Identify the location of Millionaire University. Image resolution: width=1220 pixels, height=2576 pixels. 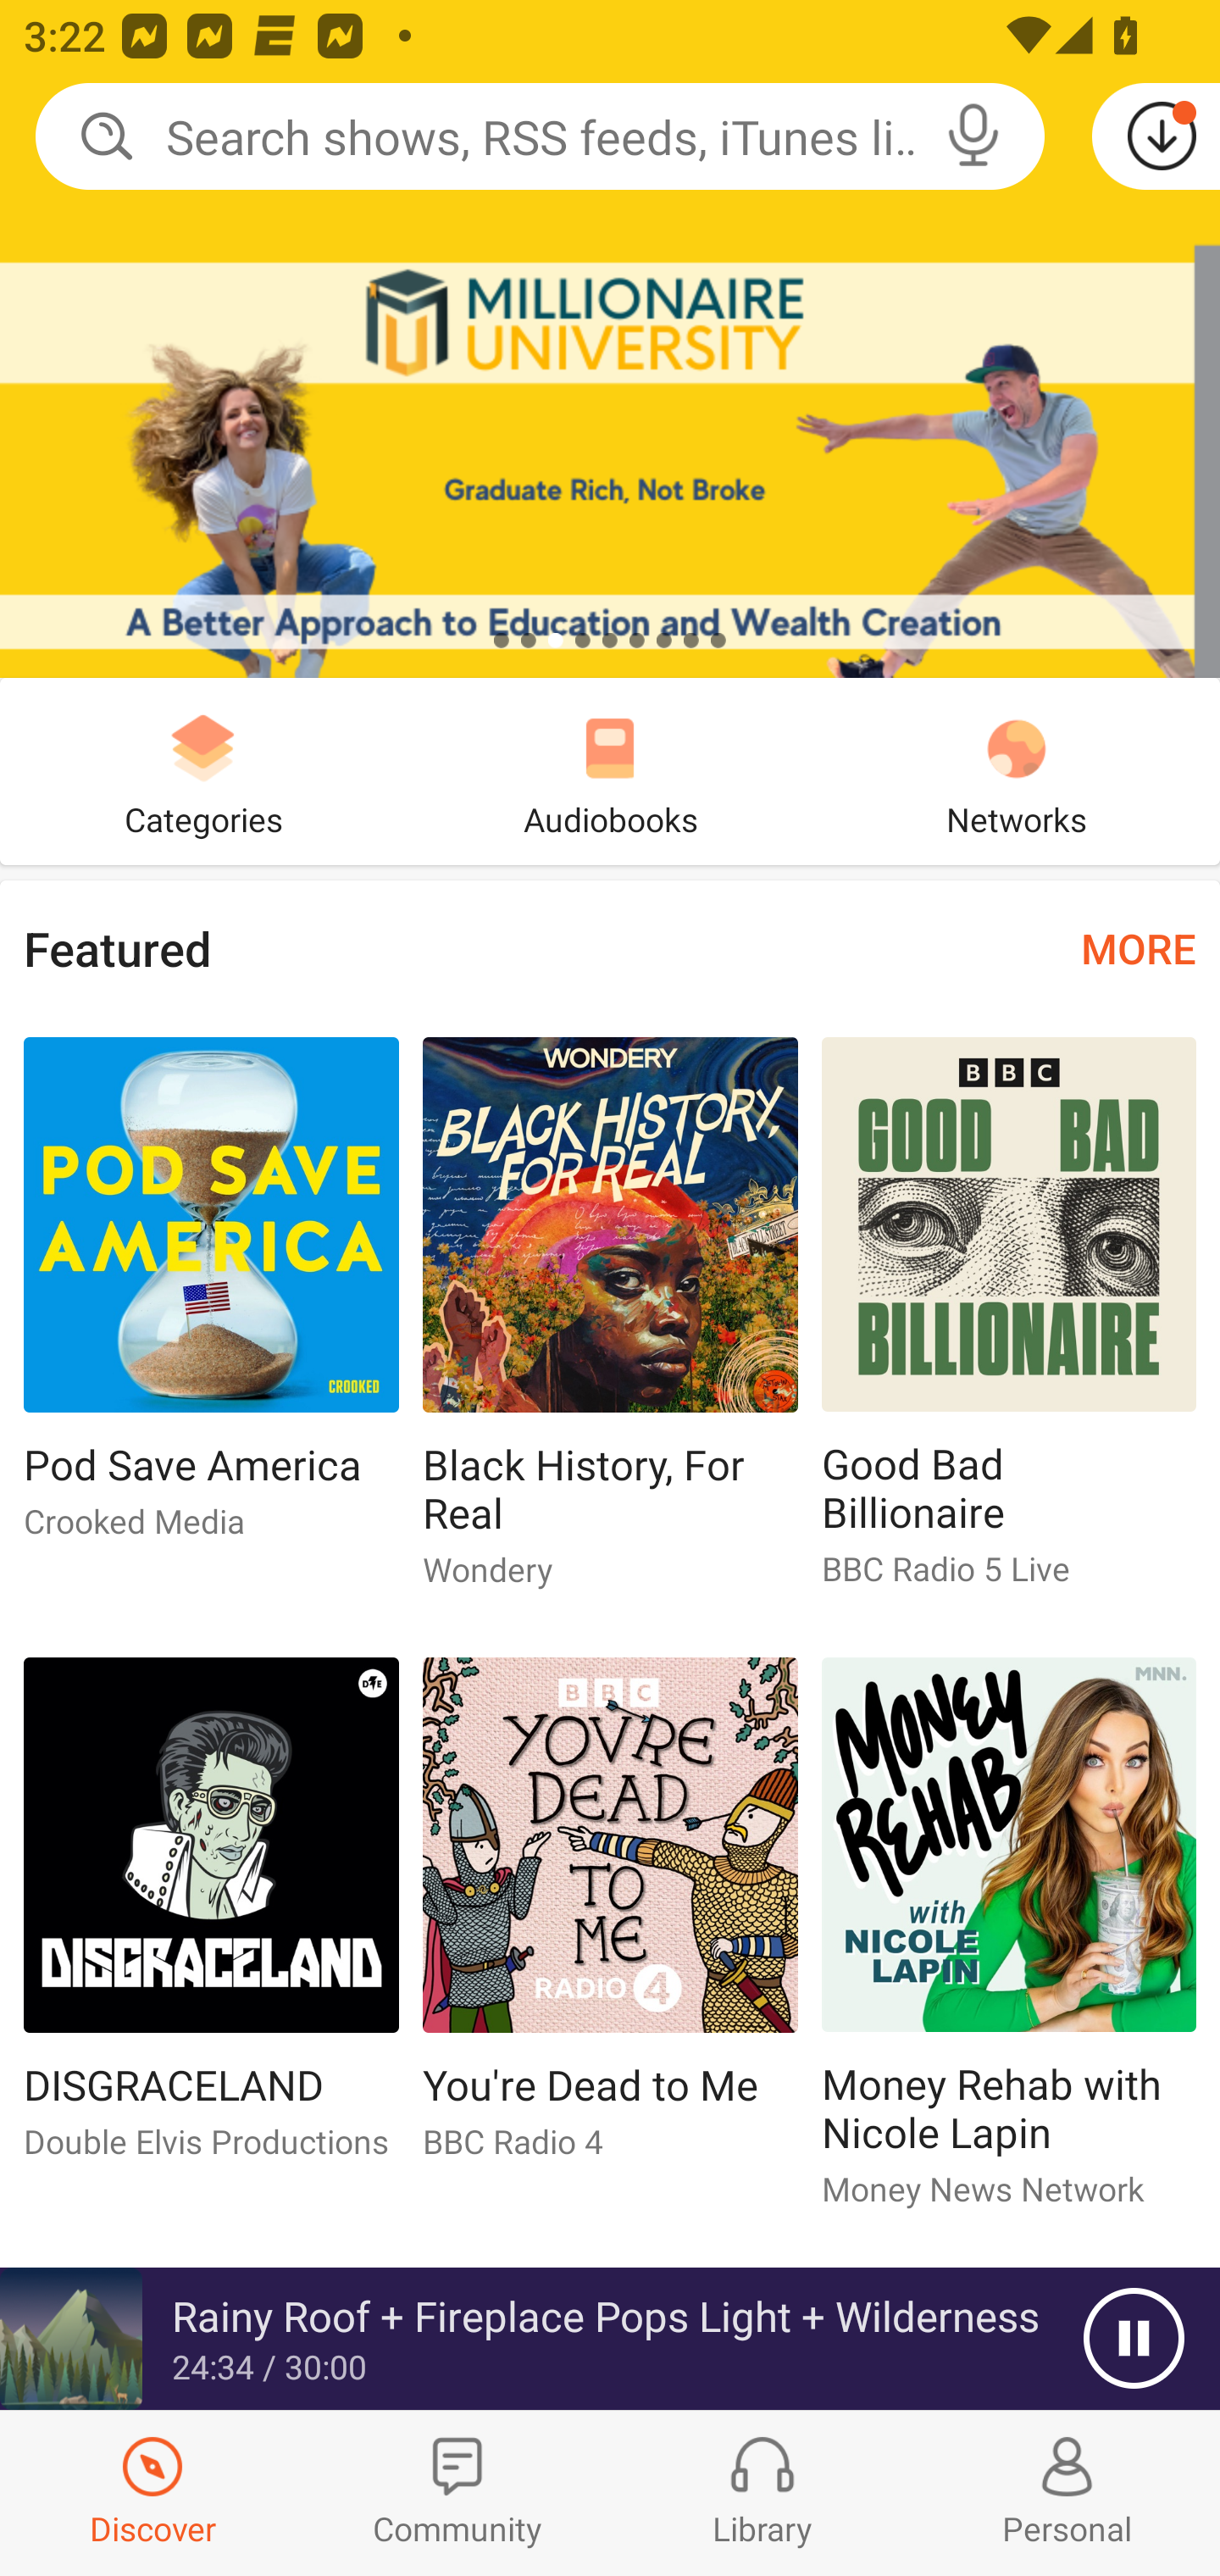
(610, 339).